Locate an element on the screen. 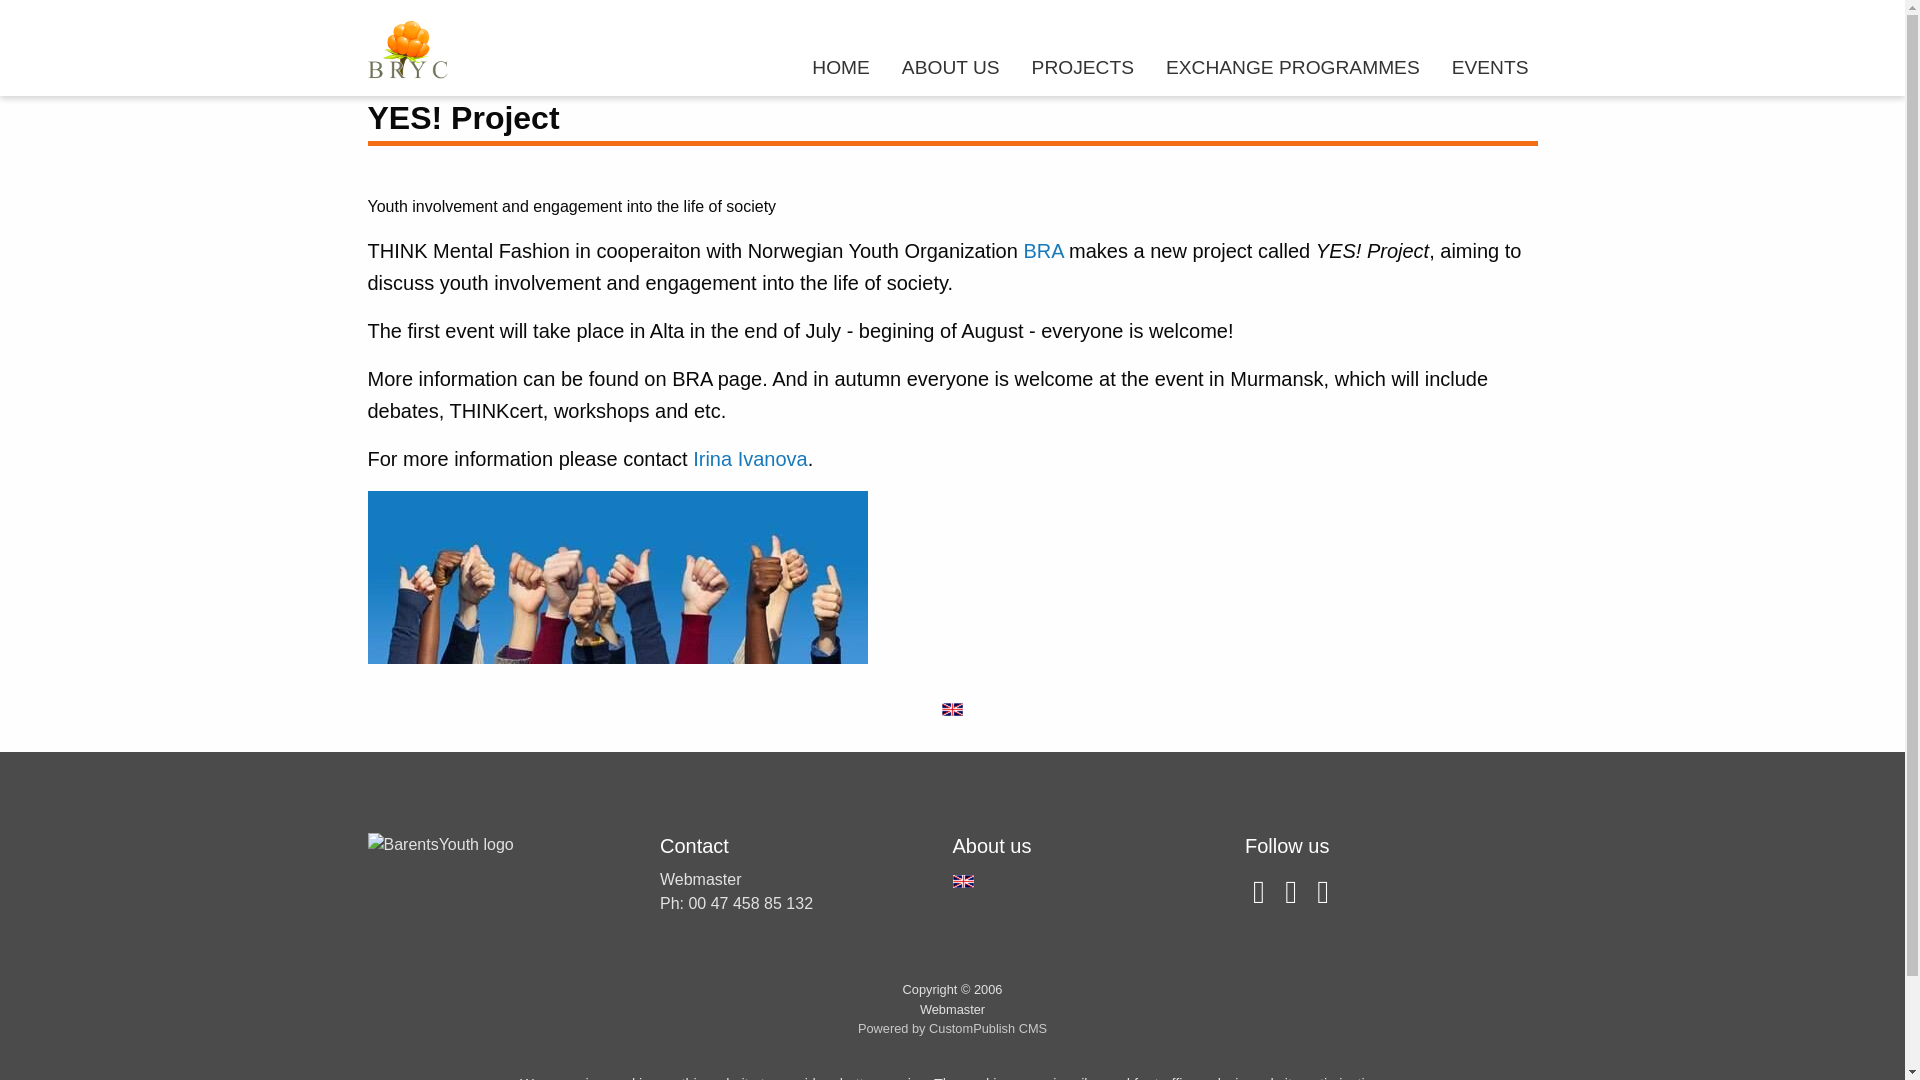 This screenshot has height=1080, width=1920. snapchat is located at coordinates (1260, 897).